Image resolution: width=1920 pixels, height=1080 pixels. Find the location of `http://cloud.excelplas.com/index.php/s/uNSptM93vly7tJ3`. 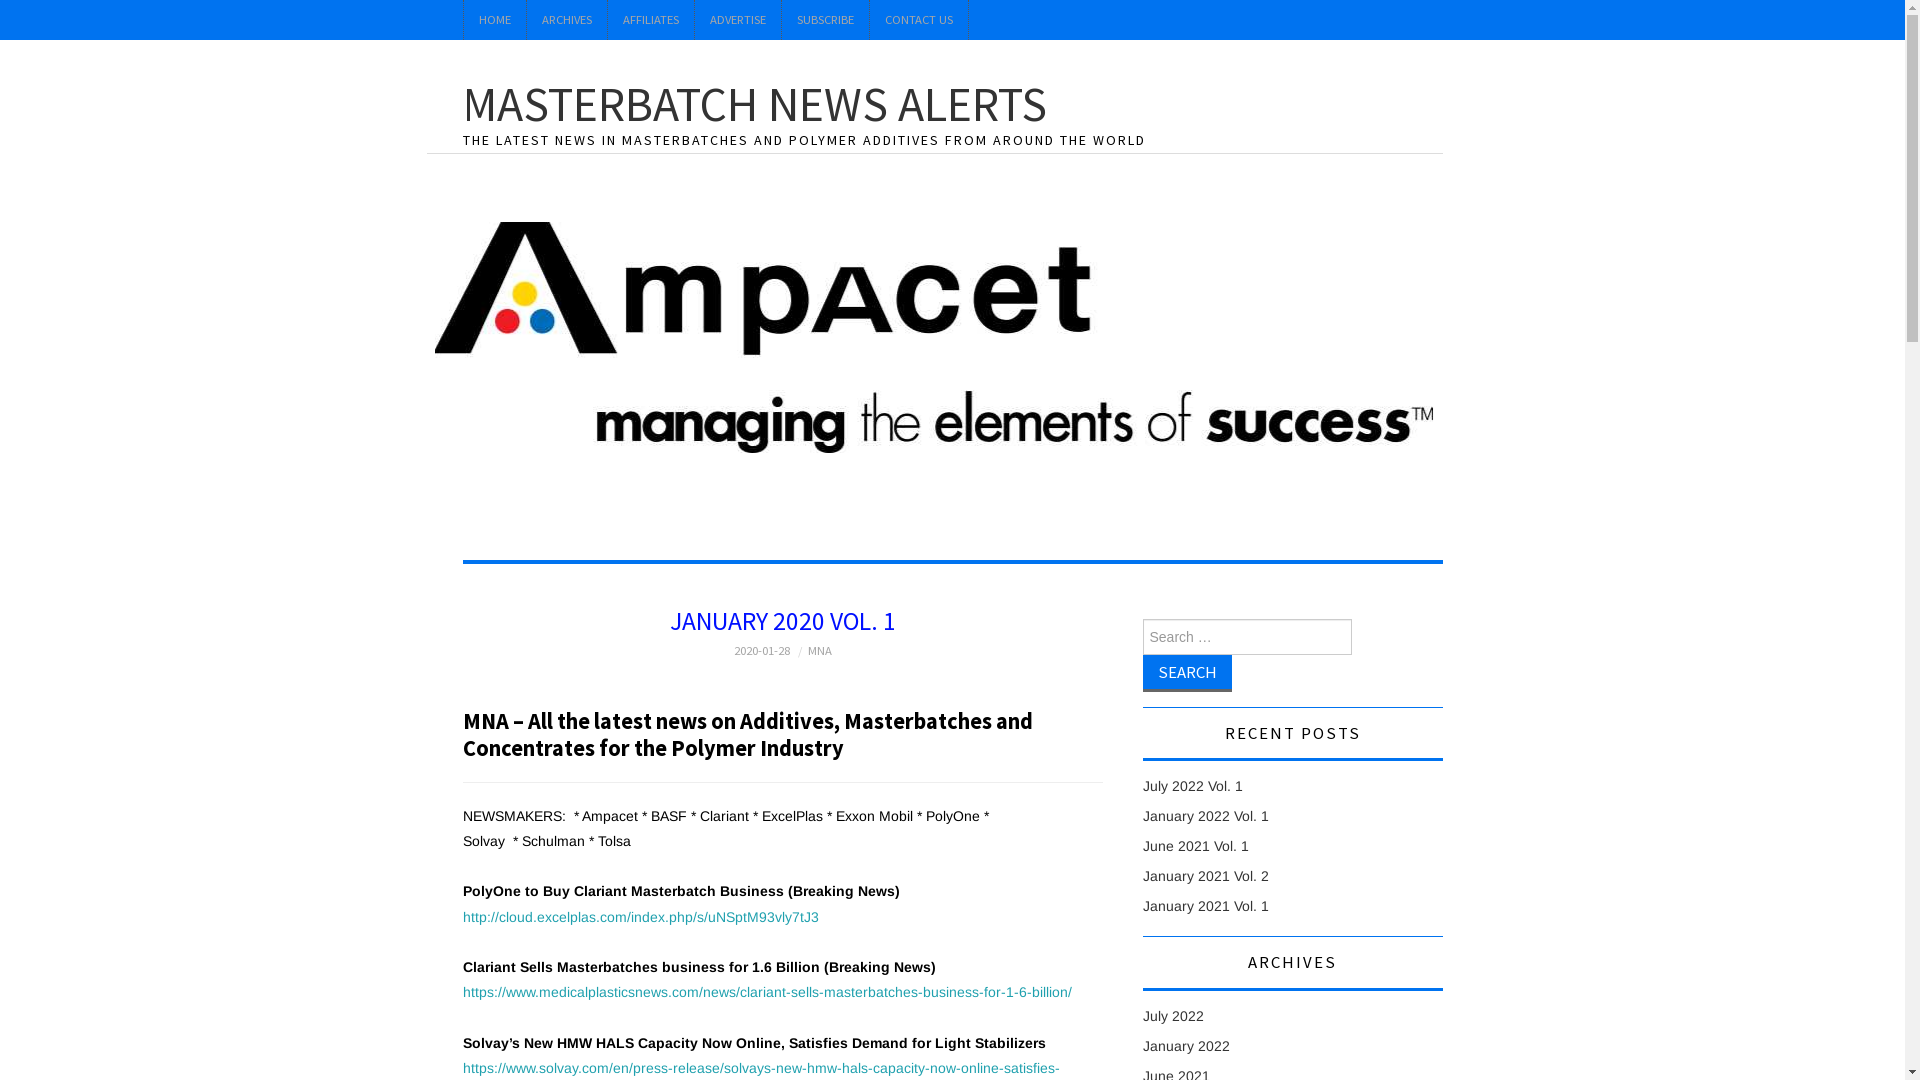

http://cloud.excelplas.com/index.php/s/uNSptM93vly7tJ3 is located at coordinates (640, 917).